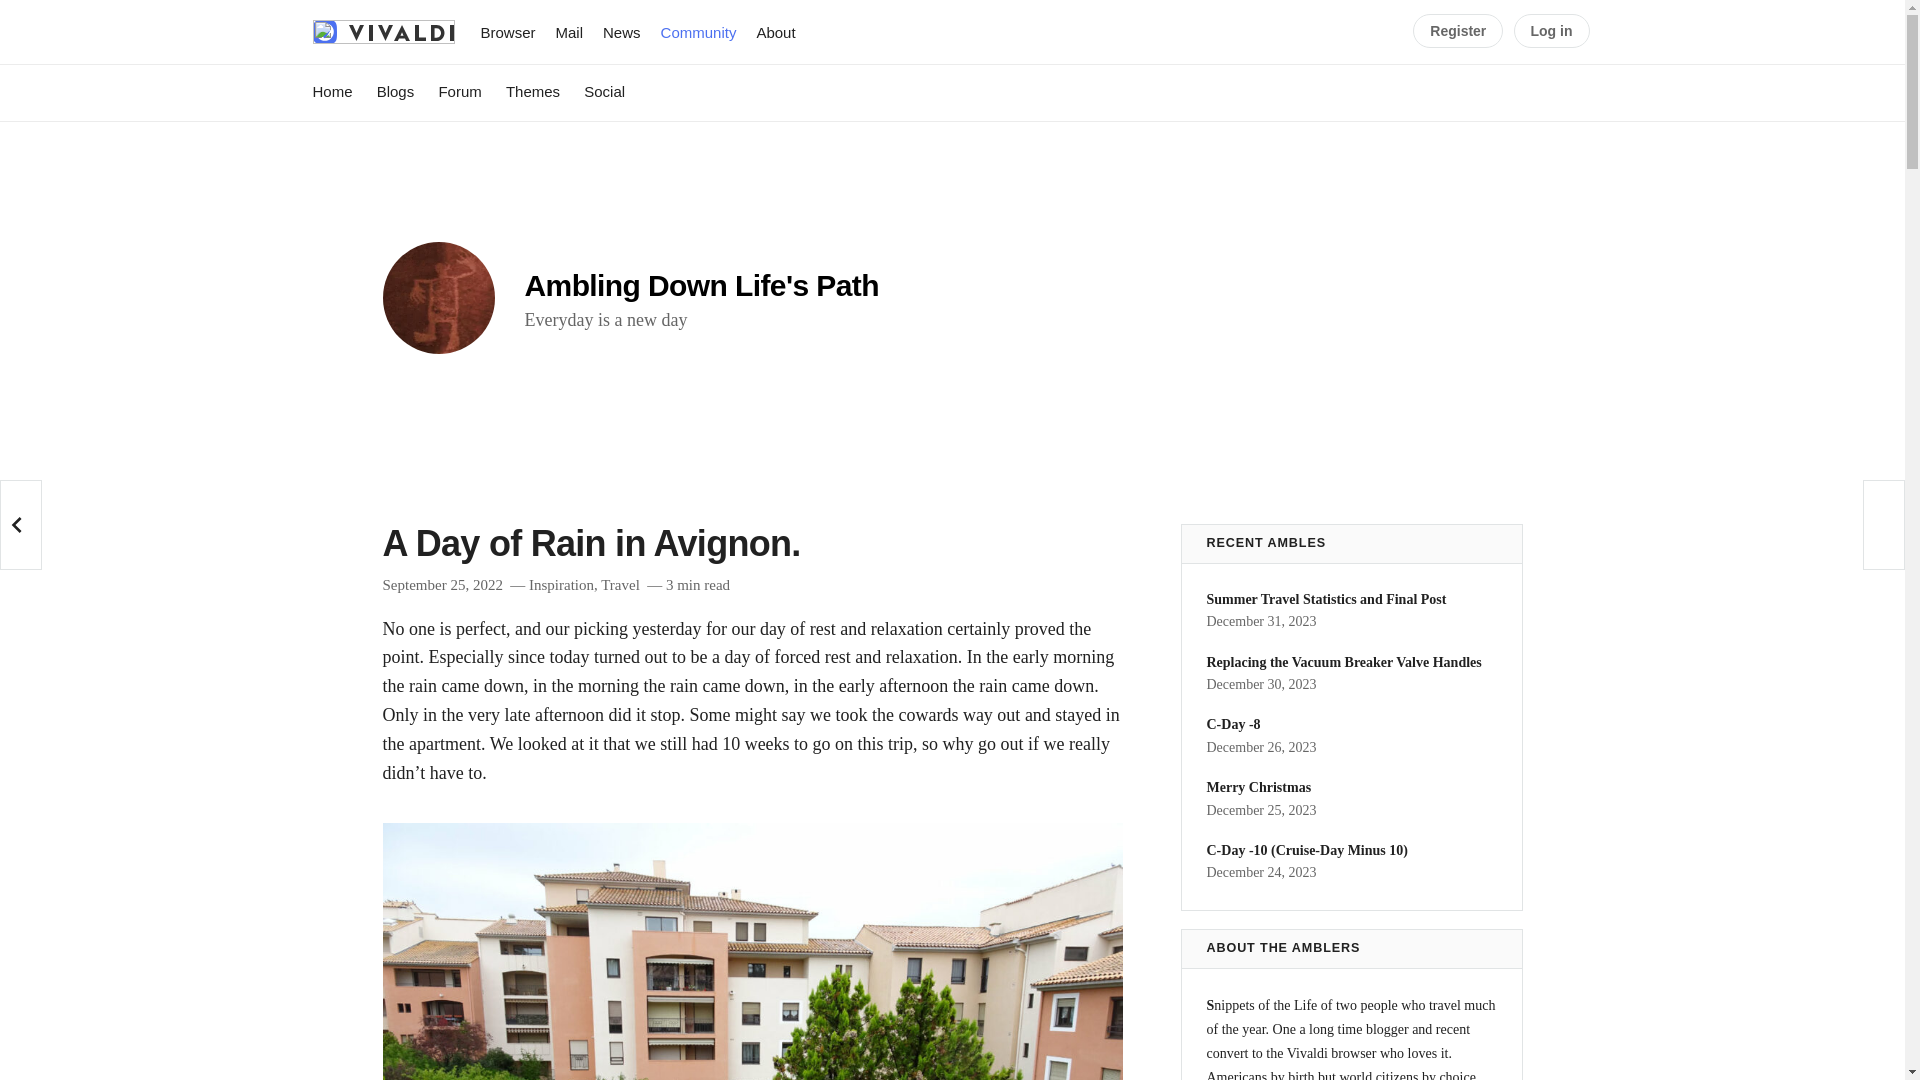 This screenshot has height=1080, width=1920. Describe the element at coordinates (561, 584) in the screenshot. I see `C-Day -8` at that location.